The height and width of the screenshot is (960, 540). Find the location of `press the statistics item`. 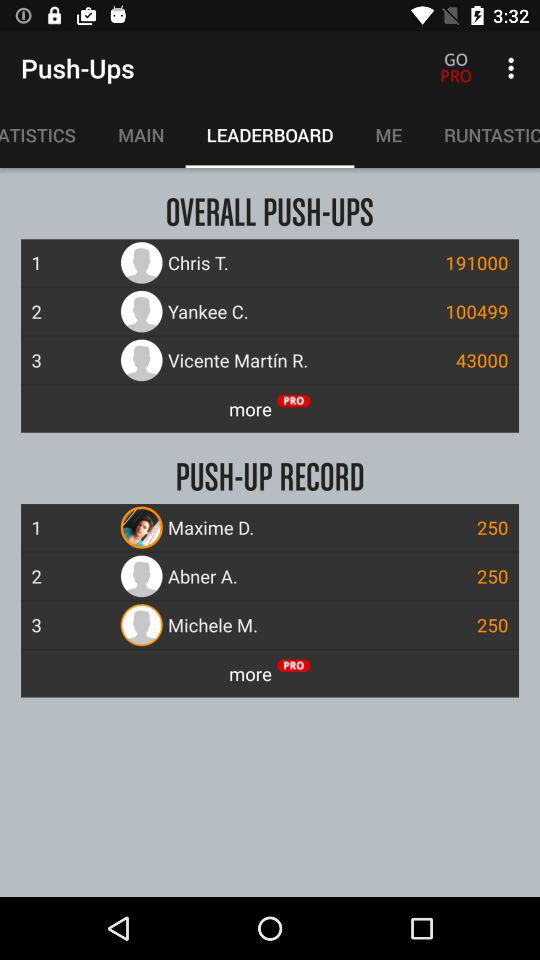

press the statistics item is located at coordinates (48, 135).